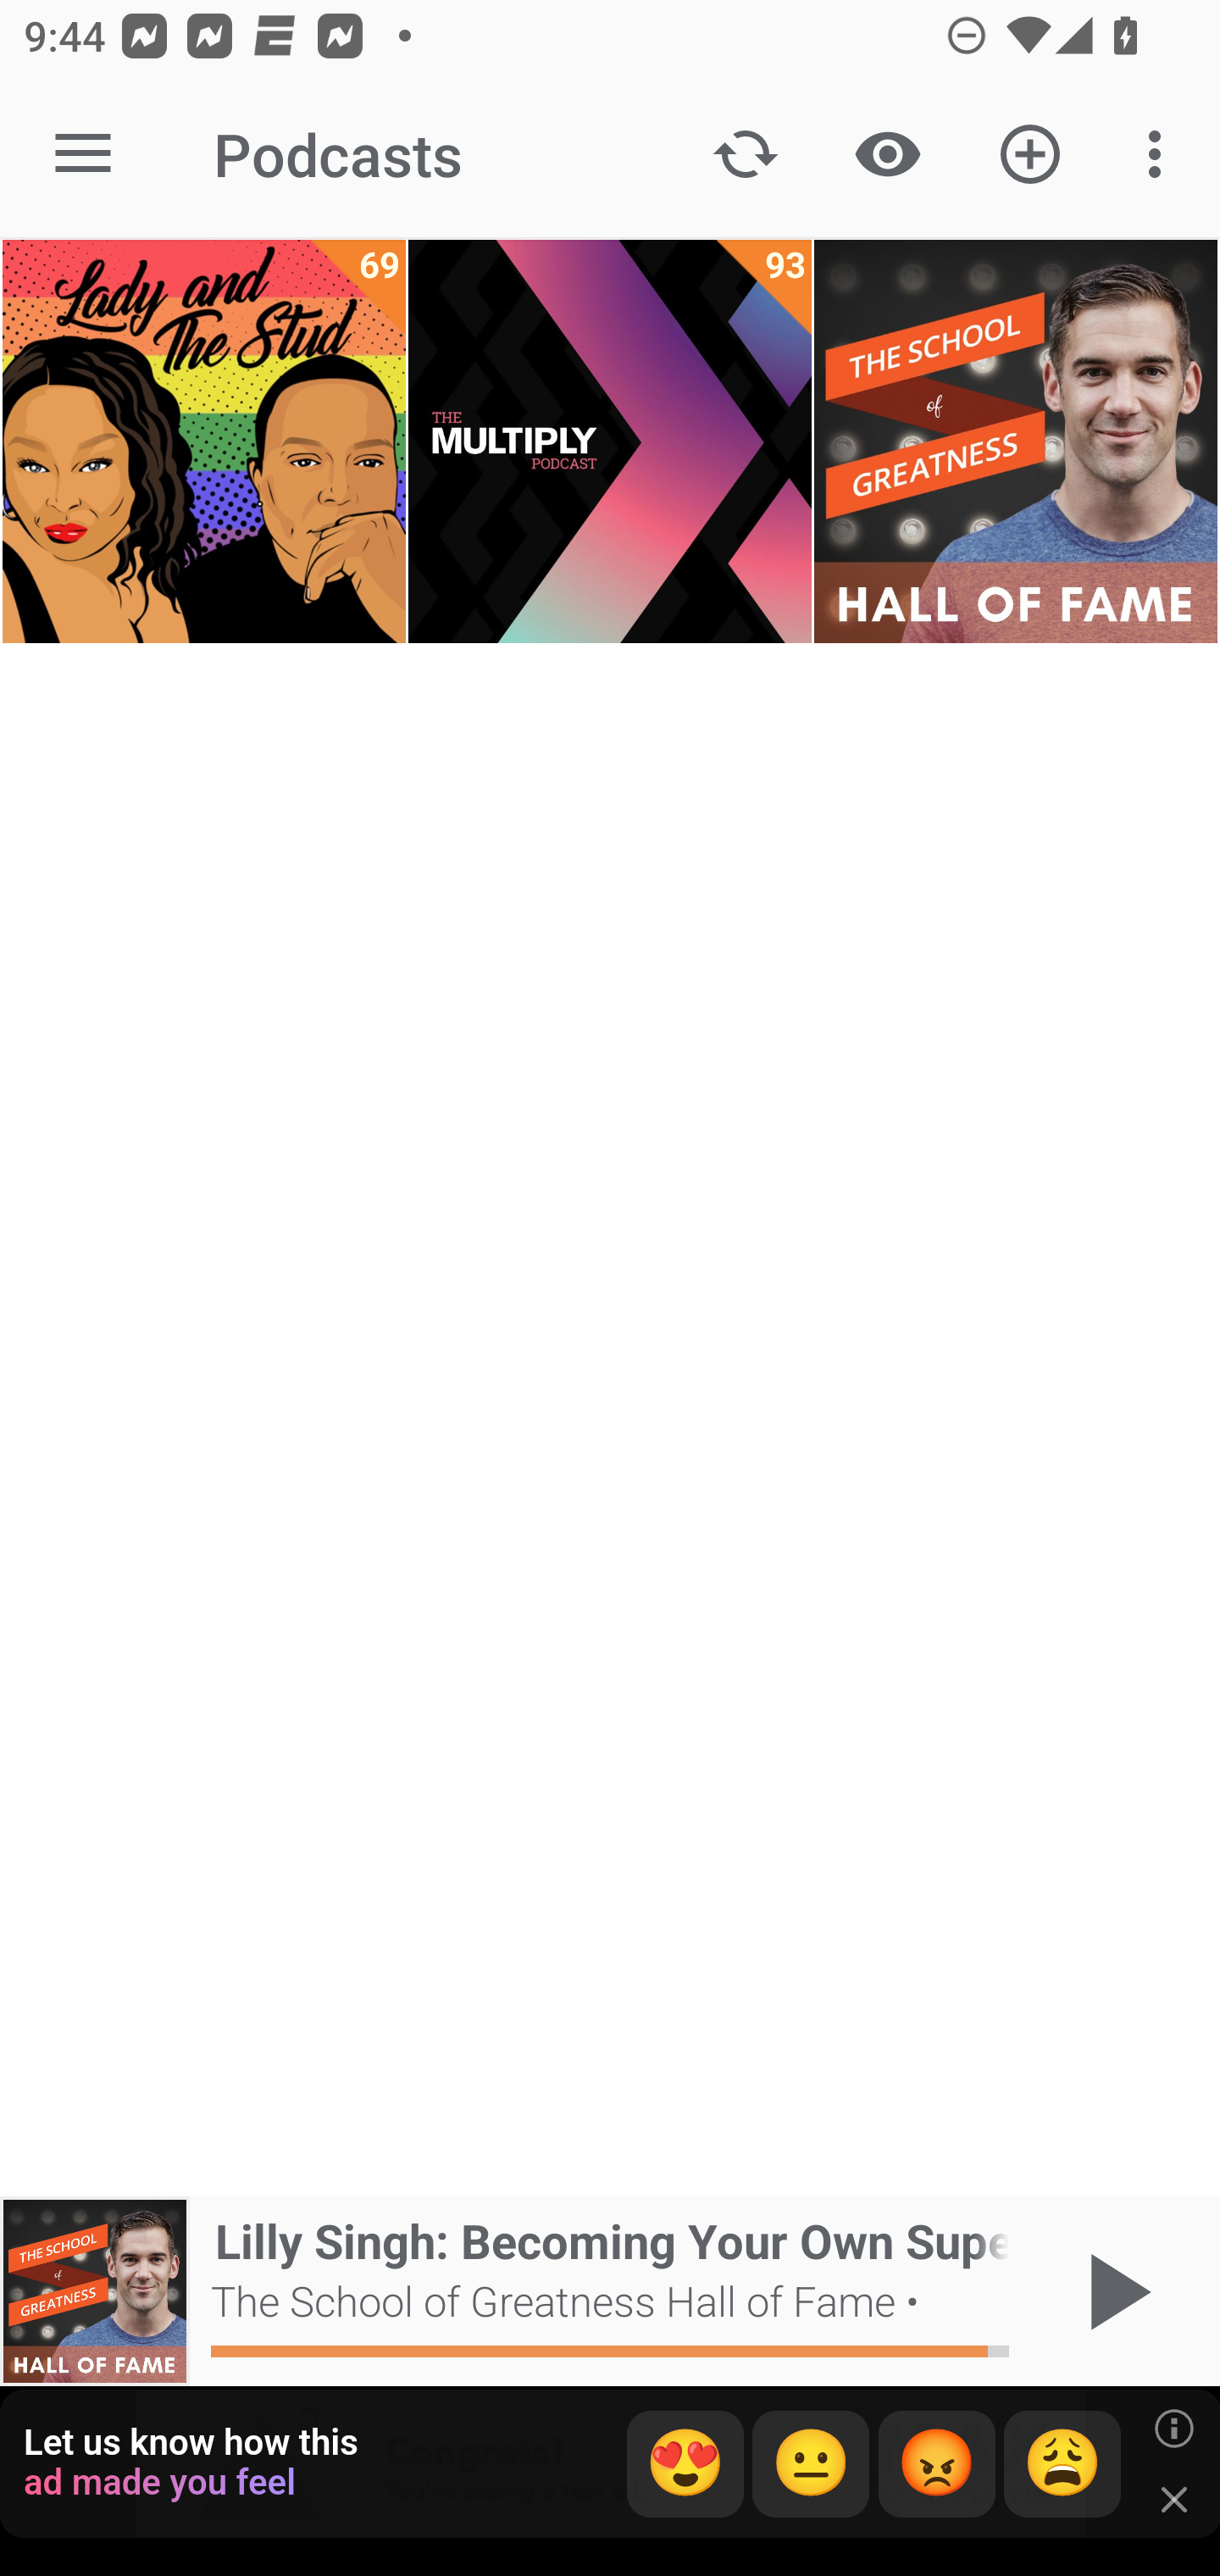  Describe the element at coordinates (610, 441) in the screenshot. I see `The Multiply Podcast 93` at that location.